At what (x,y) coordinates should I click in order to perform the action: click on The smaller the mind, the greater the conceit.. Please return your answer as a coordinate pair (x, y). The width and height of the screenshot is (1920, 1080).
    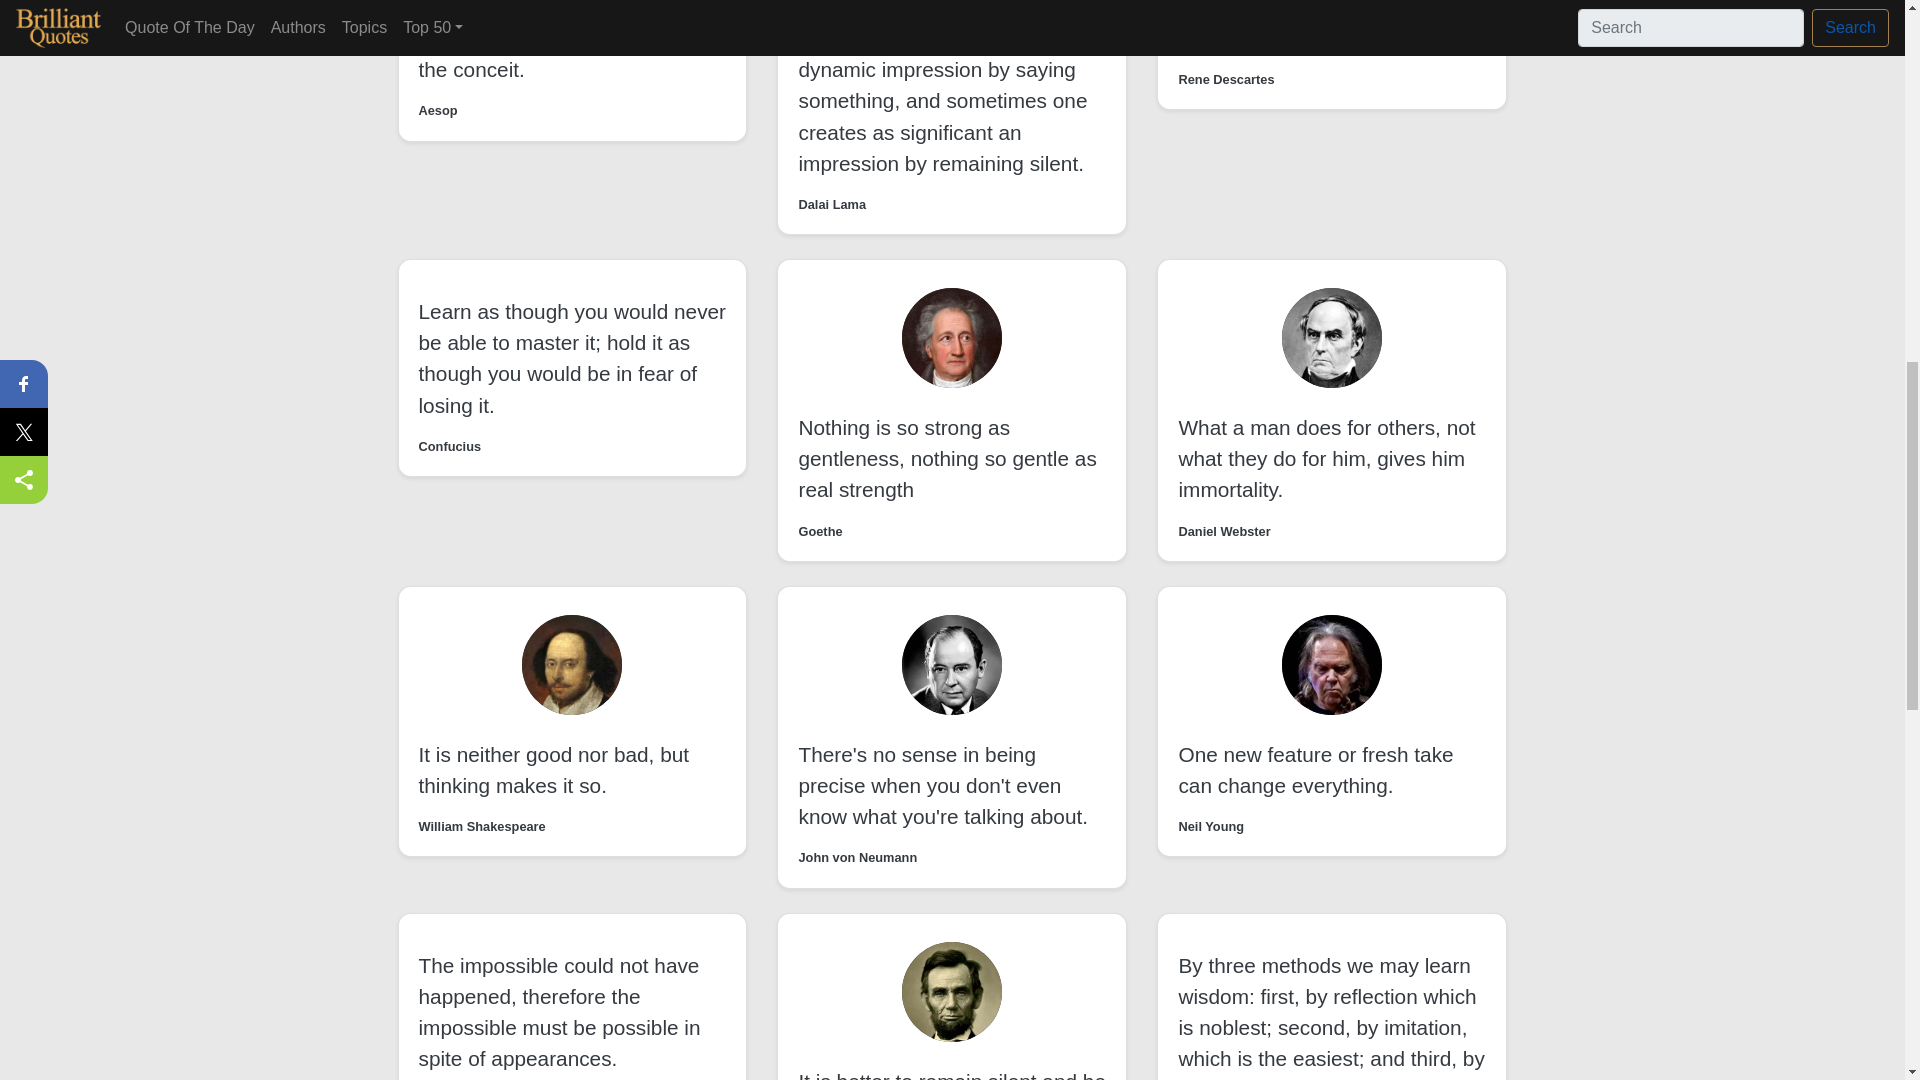
    Looking at the image, I should click on (570, 54).